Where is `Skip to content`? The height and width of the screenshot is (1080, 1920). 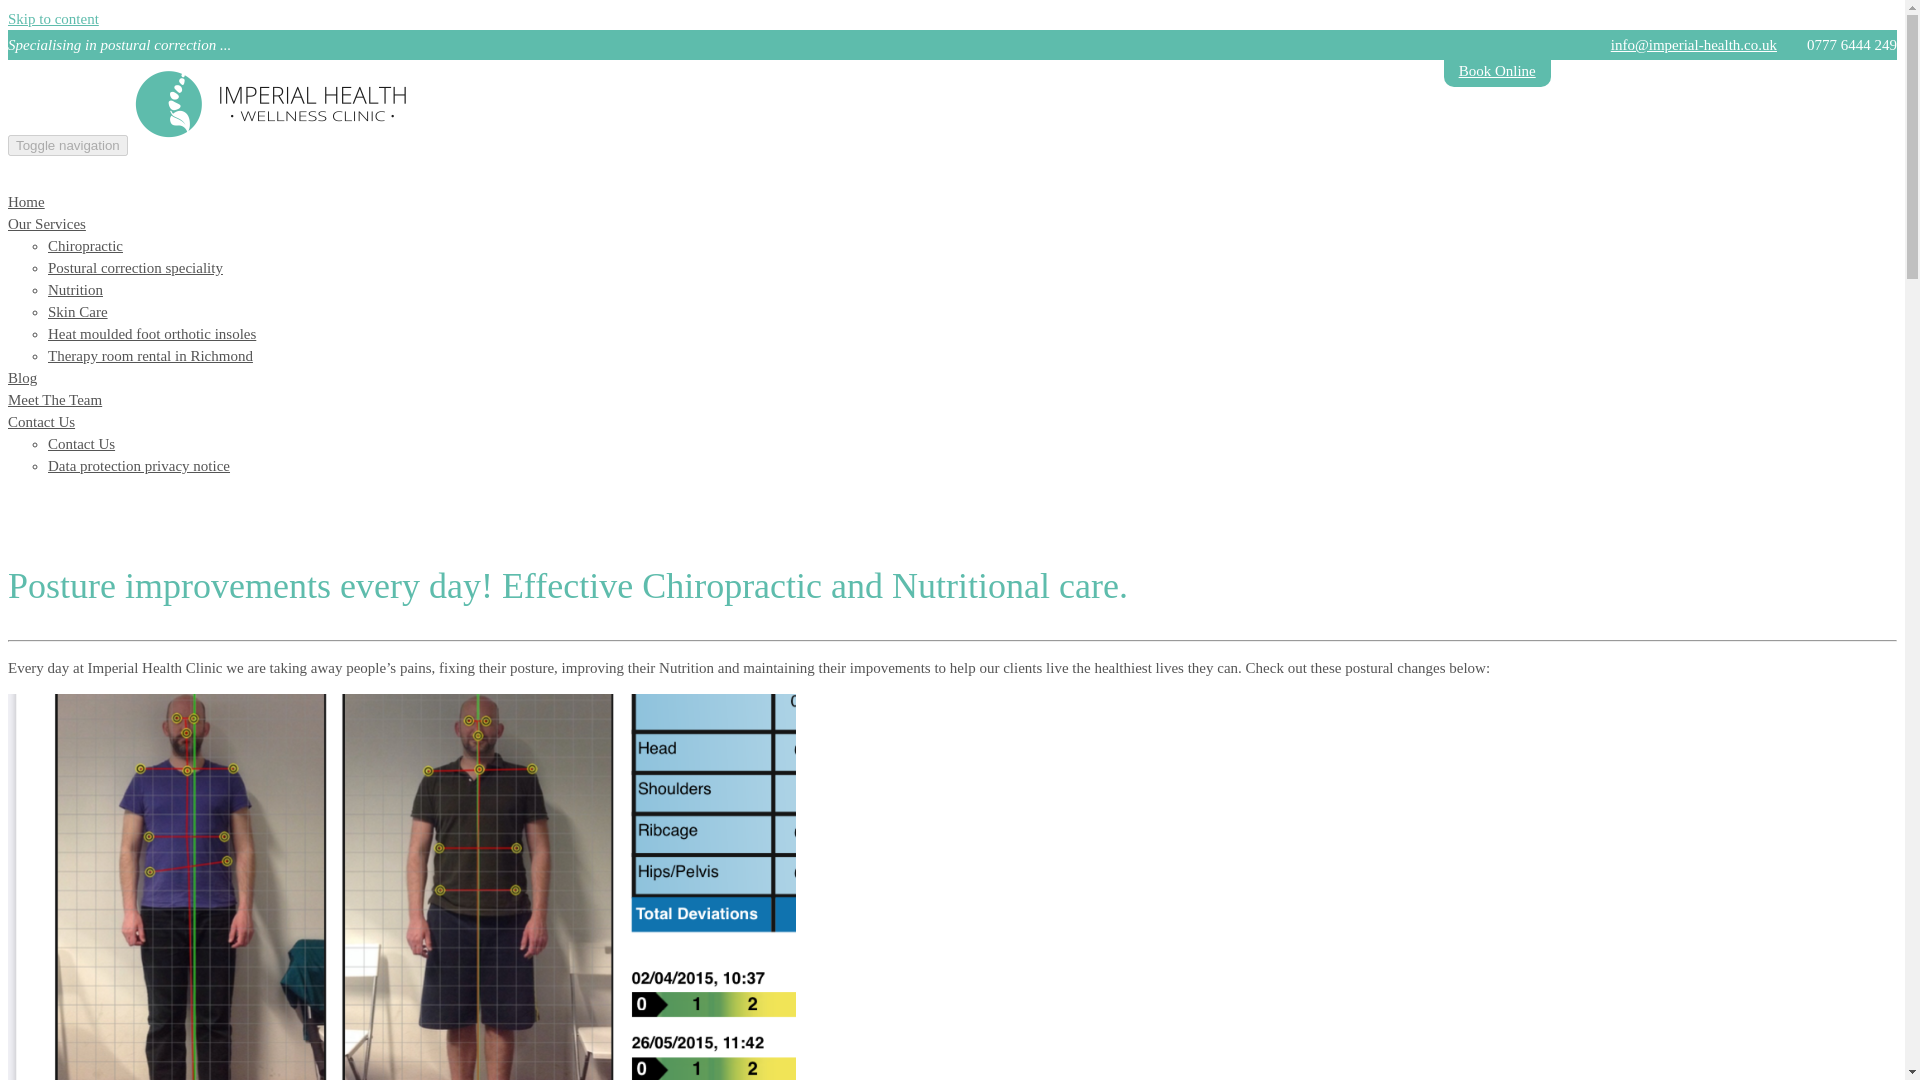
Skip to content is located at coordinates (53, 18).